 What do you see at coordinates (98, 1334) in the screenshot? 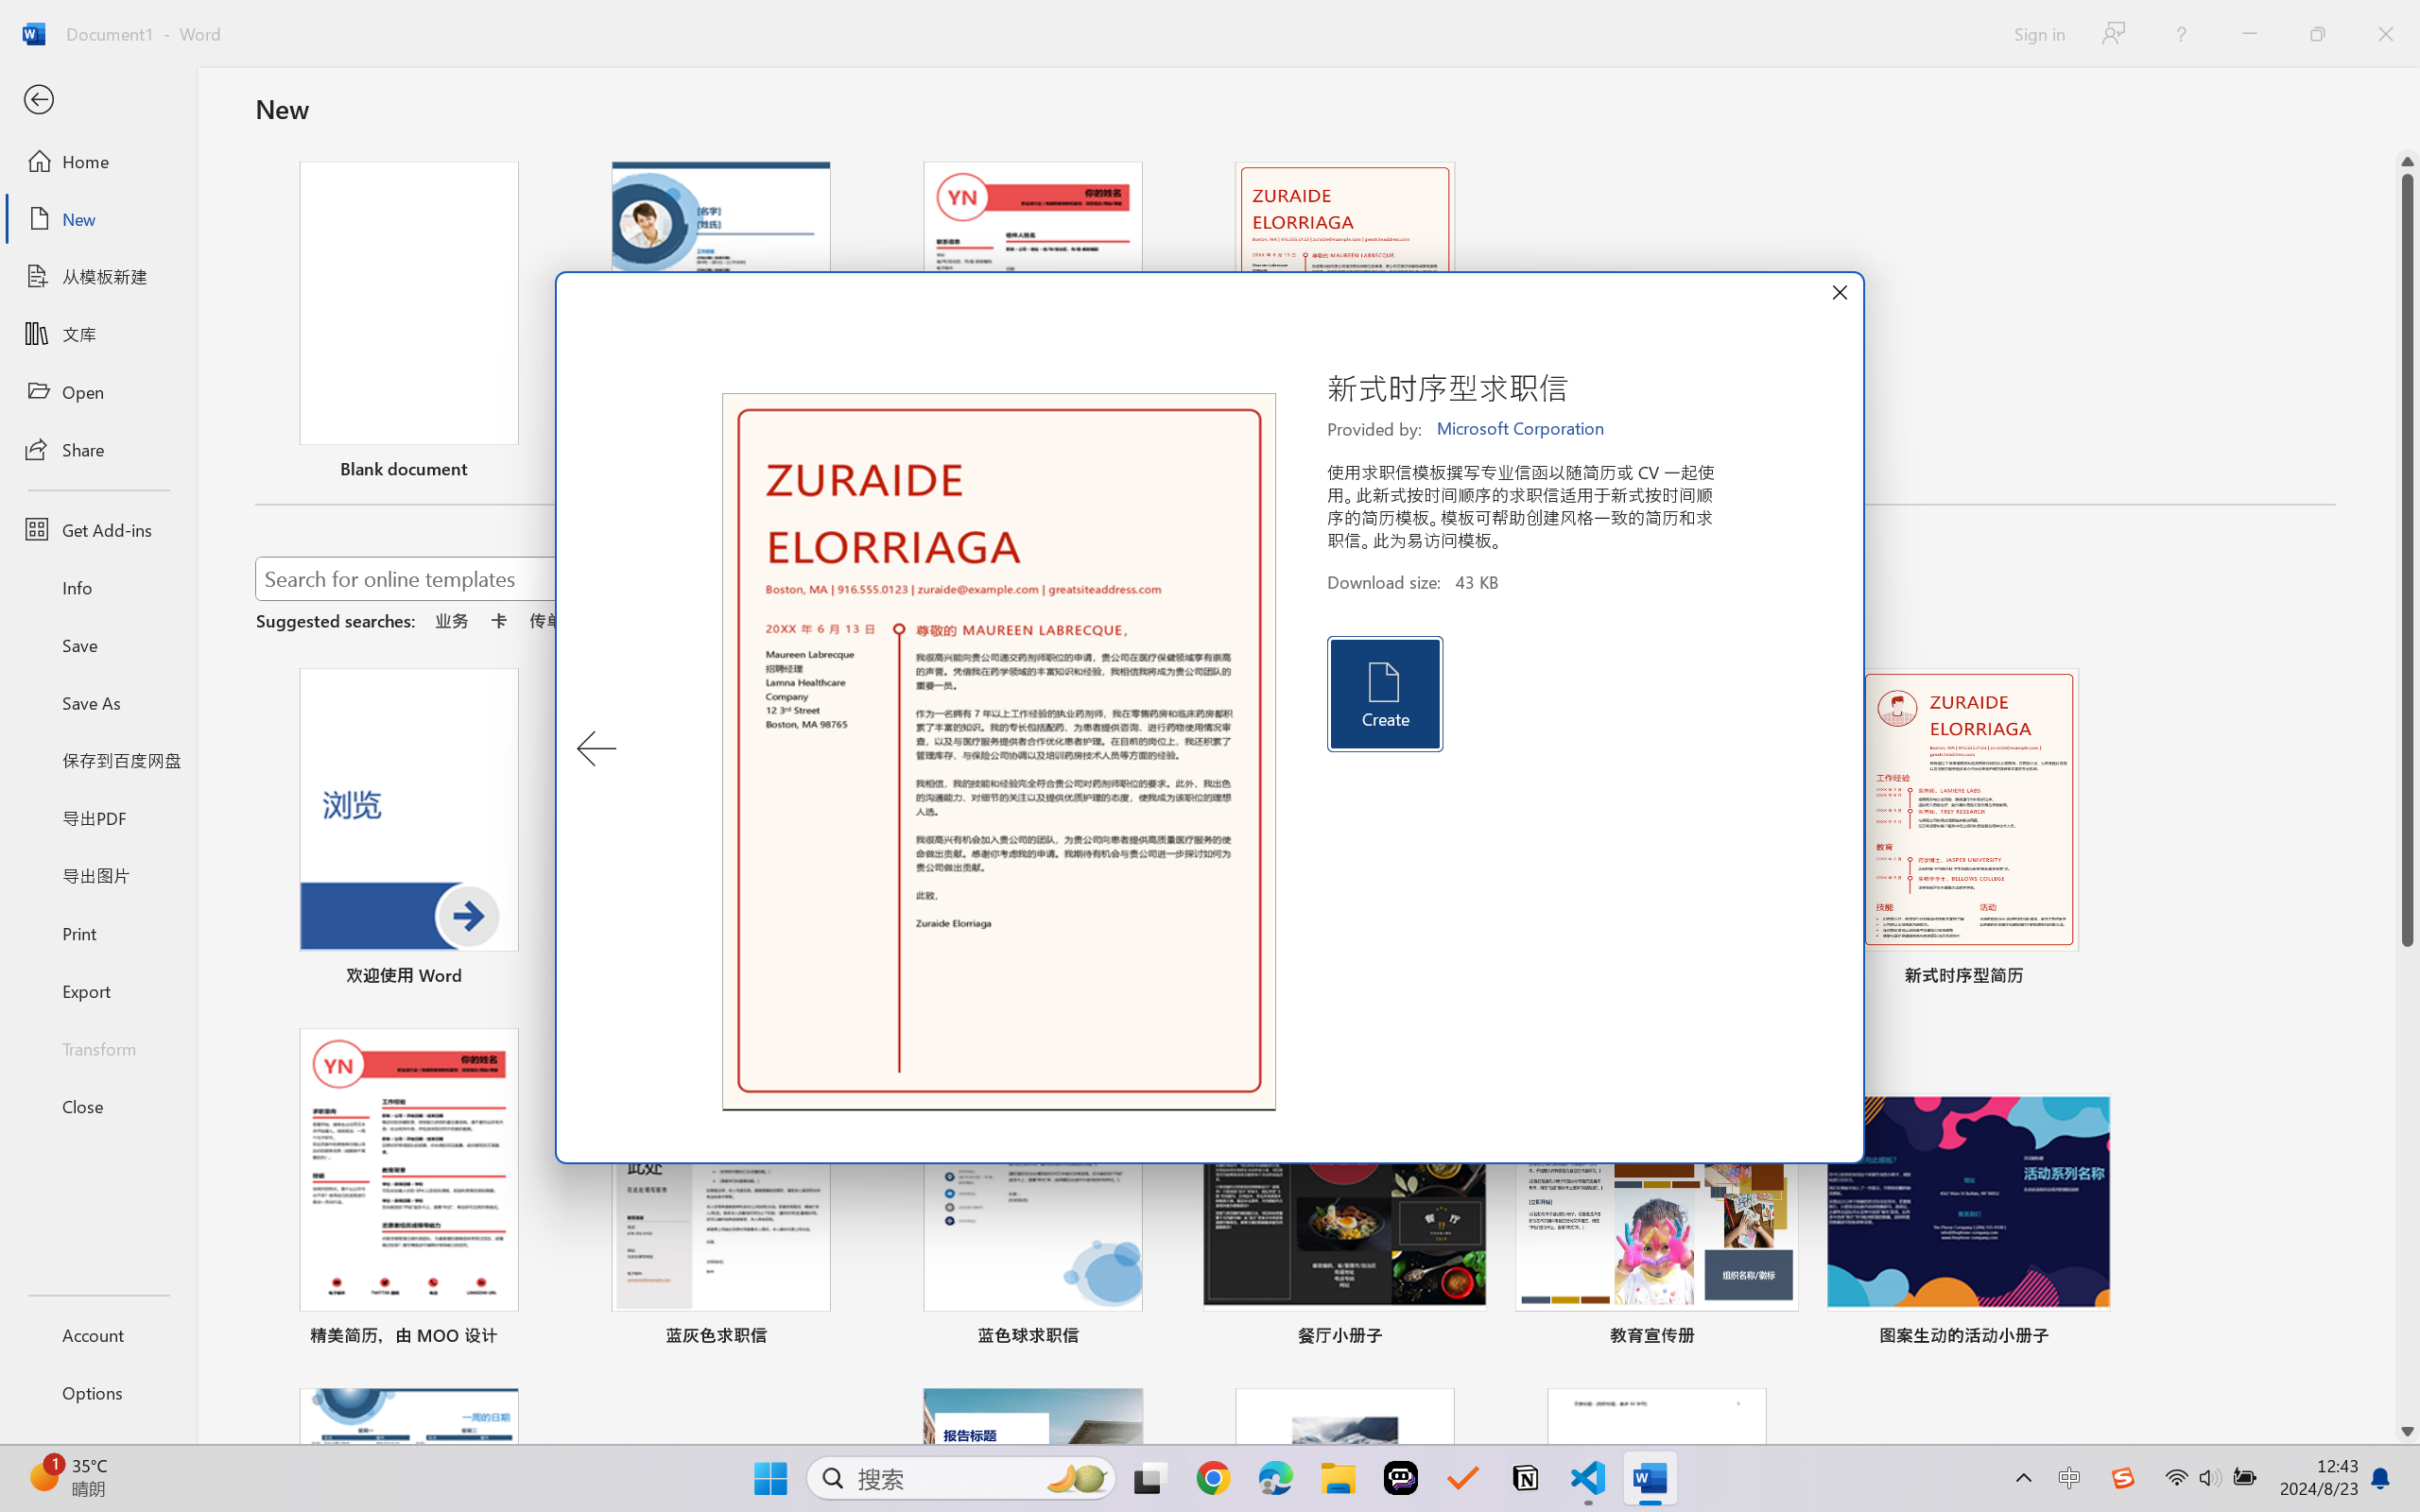
I see `Account` at bounding box center [98, 1334].